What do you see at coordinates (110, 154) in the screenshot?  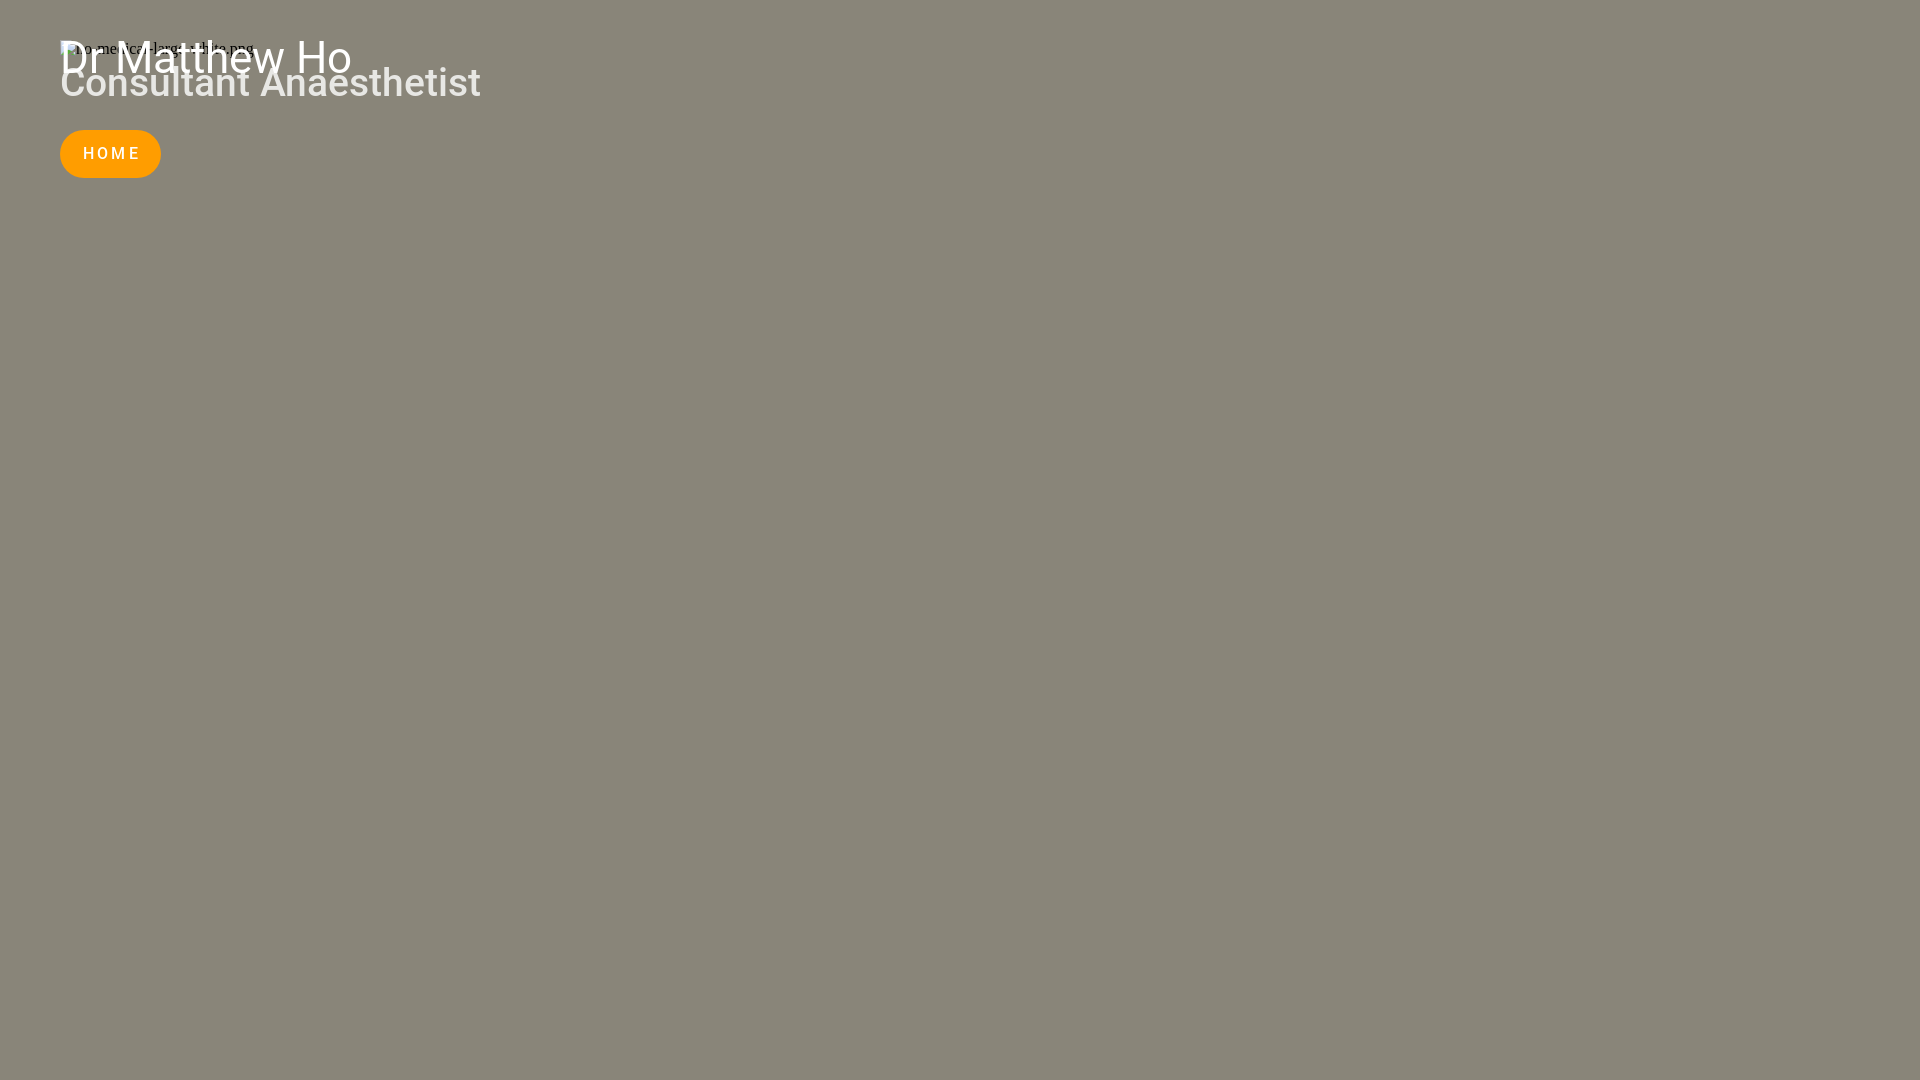 I see `HOME` at bounding box center [110, 154].